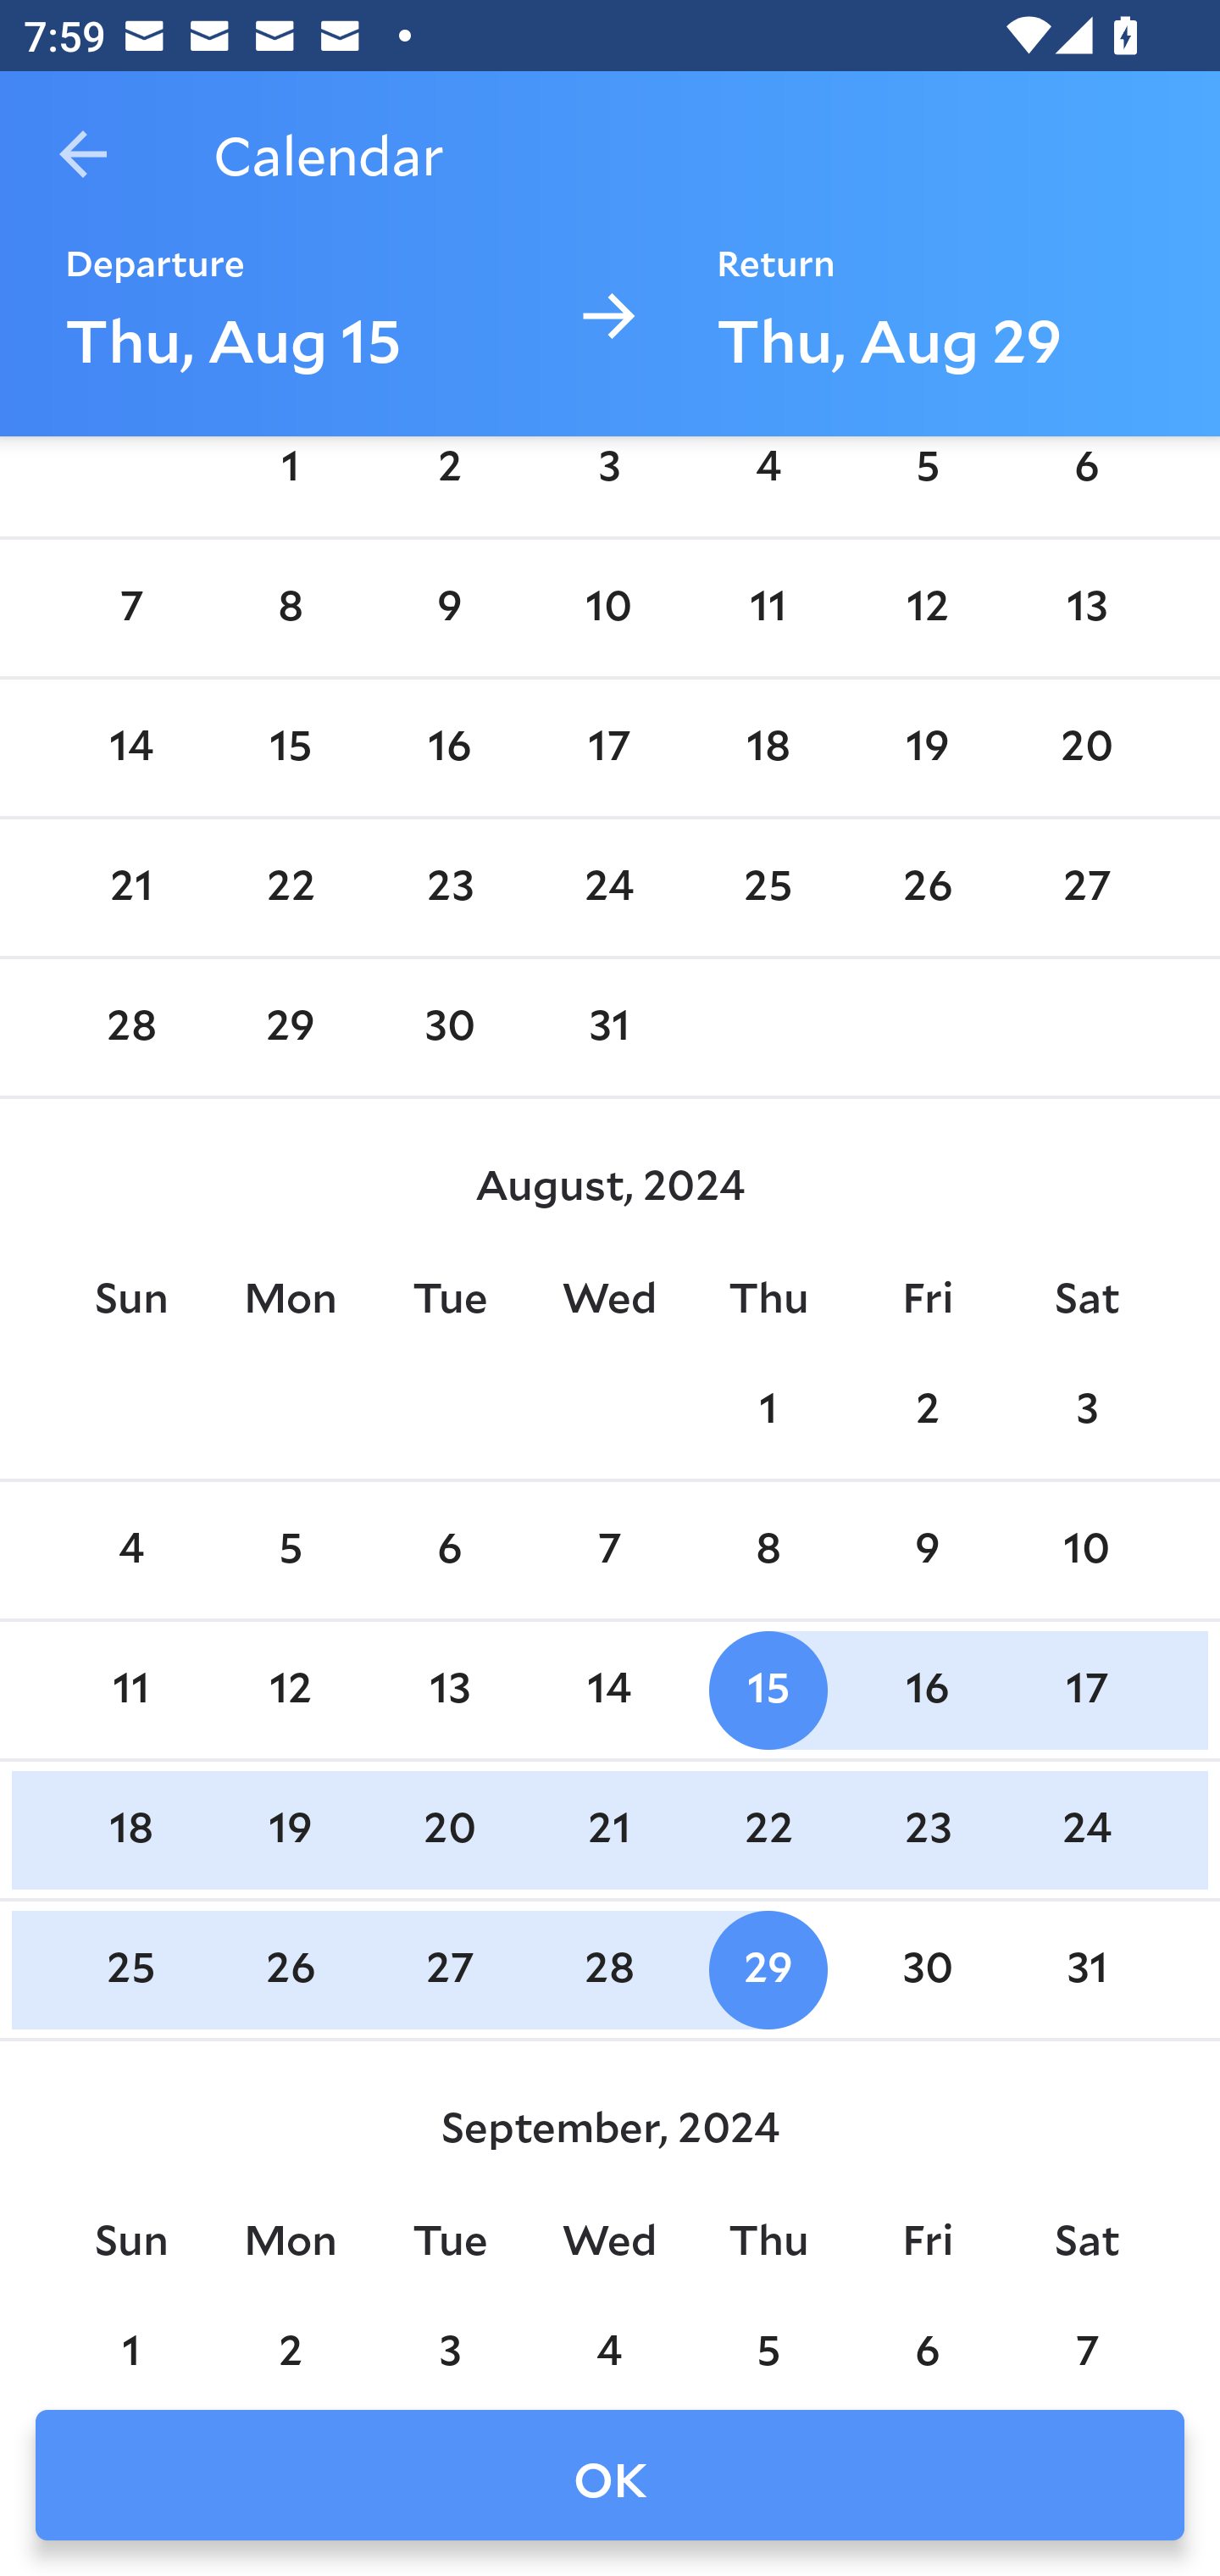  What do you see at coordinates (768, 481) in the screenshot?
I see `4` at bounding box center [768, 481].